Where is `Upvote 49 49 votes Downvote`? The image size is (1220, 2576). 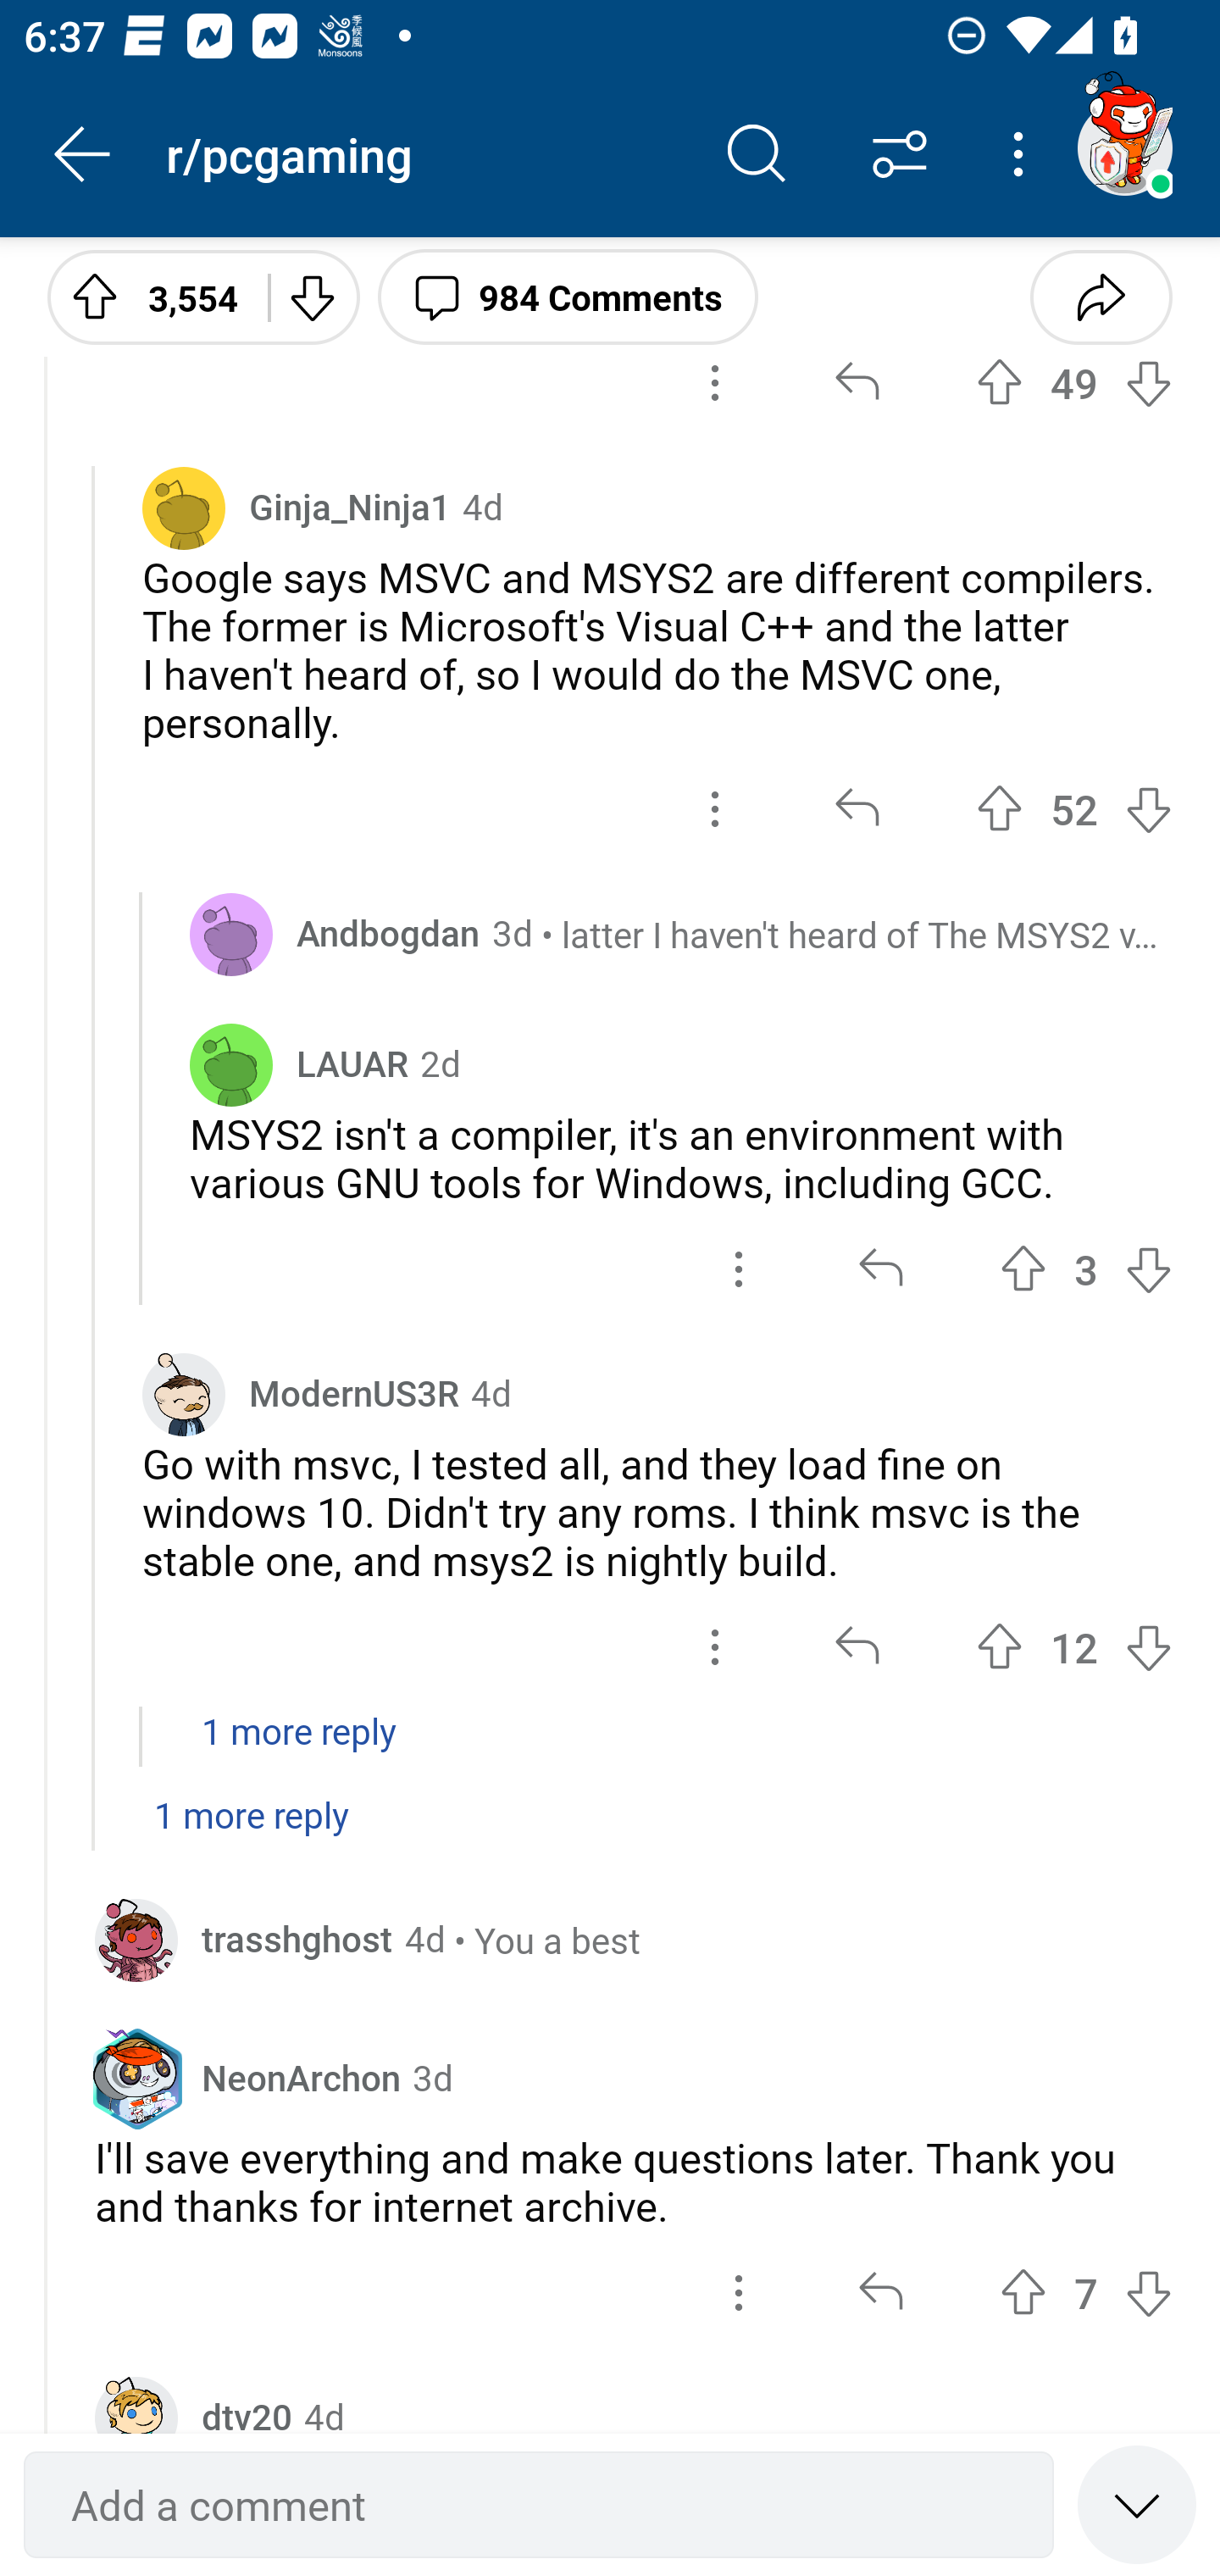 Upvote 49 49 votes Downvote is located at coordinates (1074, 383).